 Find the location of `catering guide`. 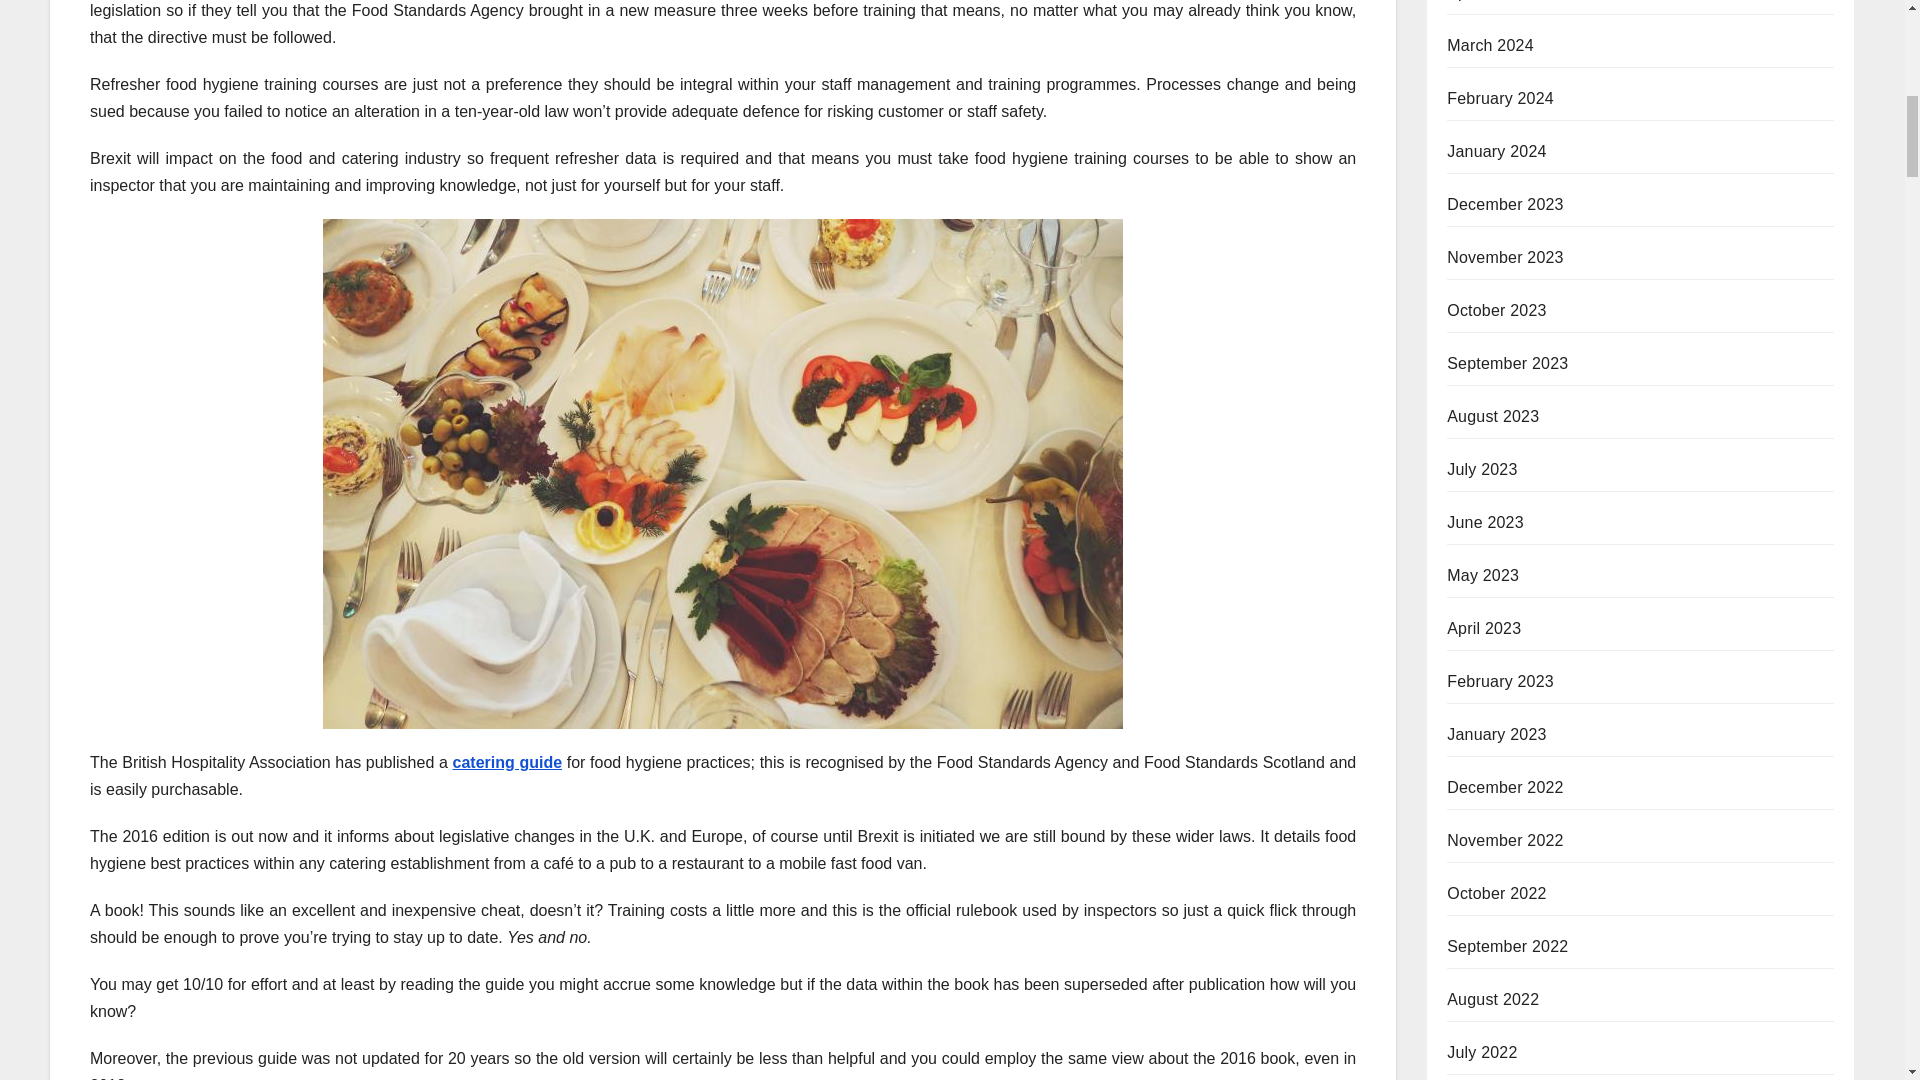

catering guide is located at coordinates (506, 762).